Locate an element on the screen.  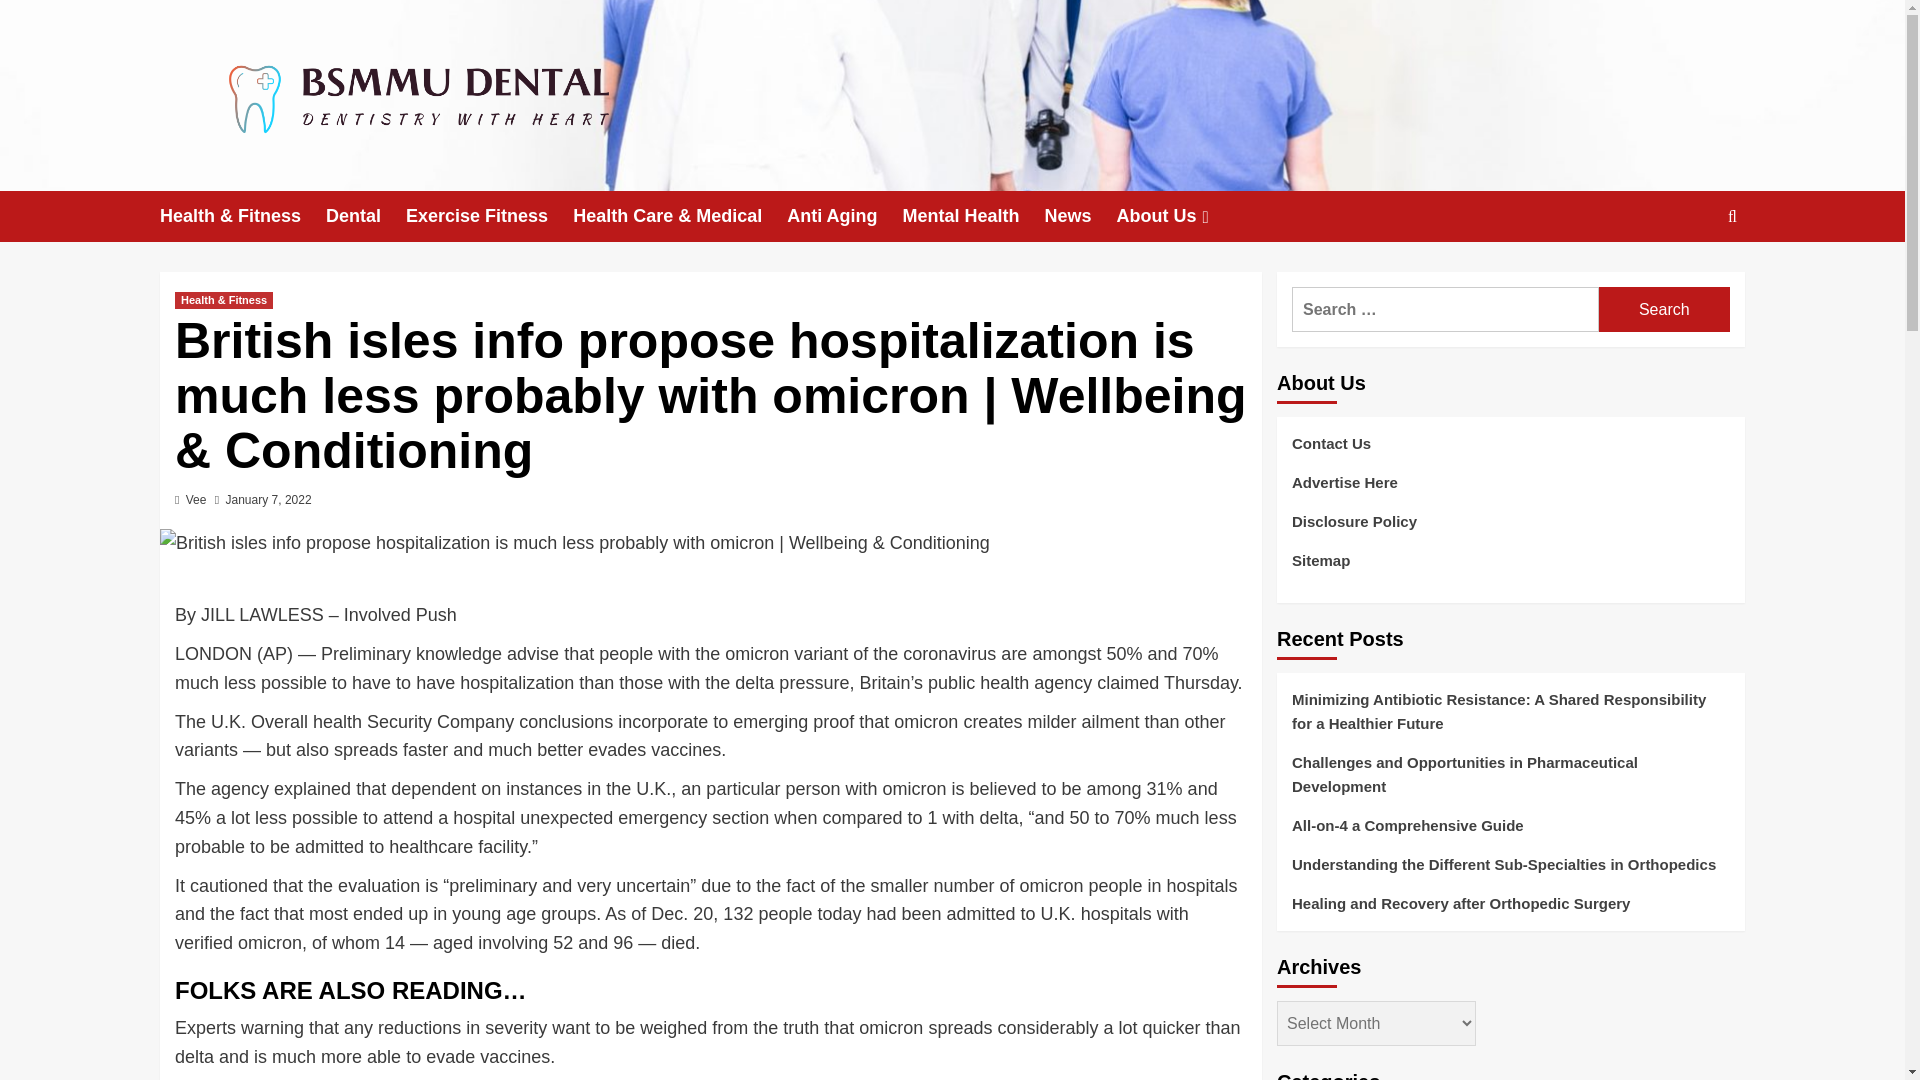
January 7, 2022 is located at coordinates (268, 499).